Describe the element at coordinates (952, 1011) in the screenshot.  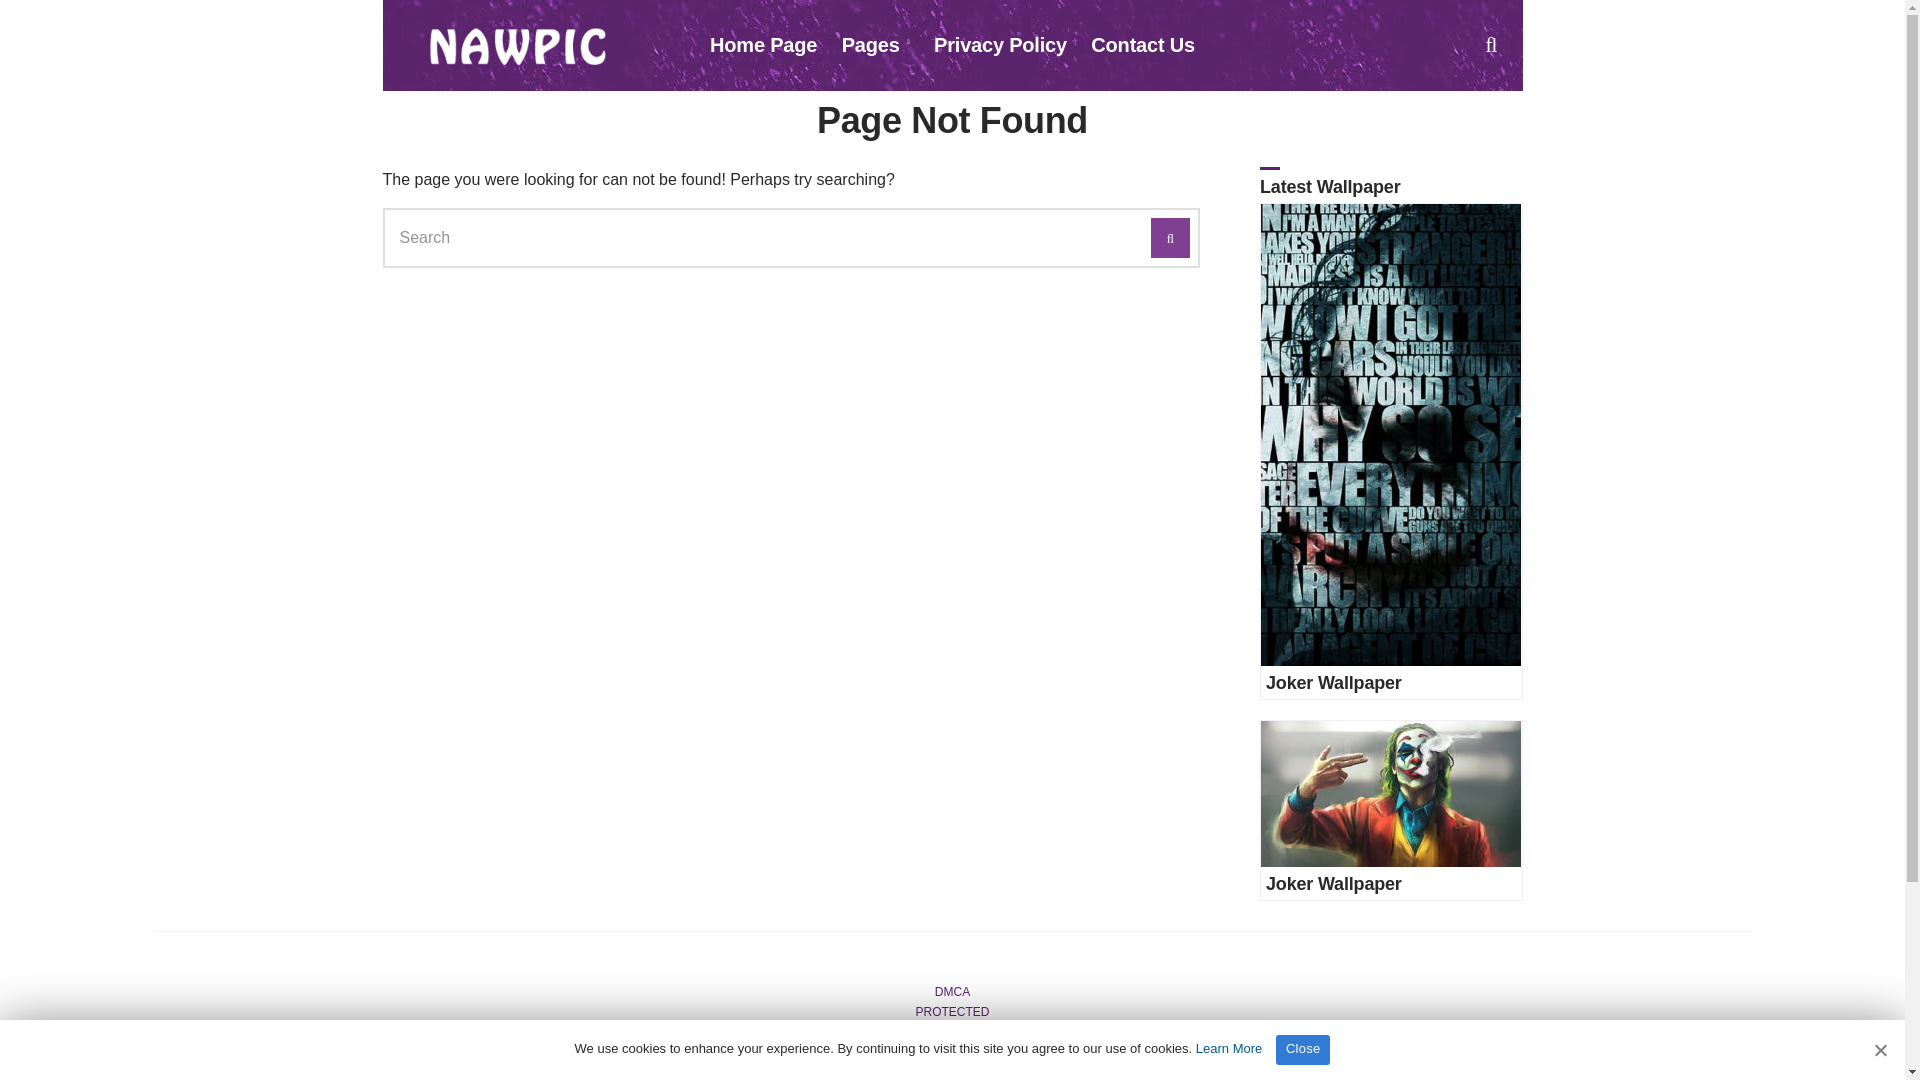
I see `PROTECTED` at that location.